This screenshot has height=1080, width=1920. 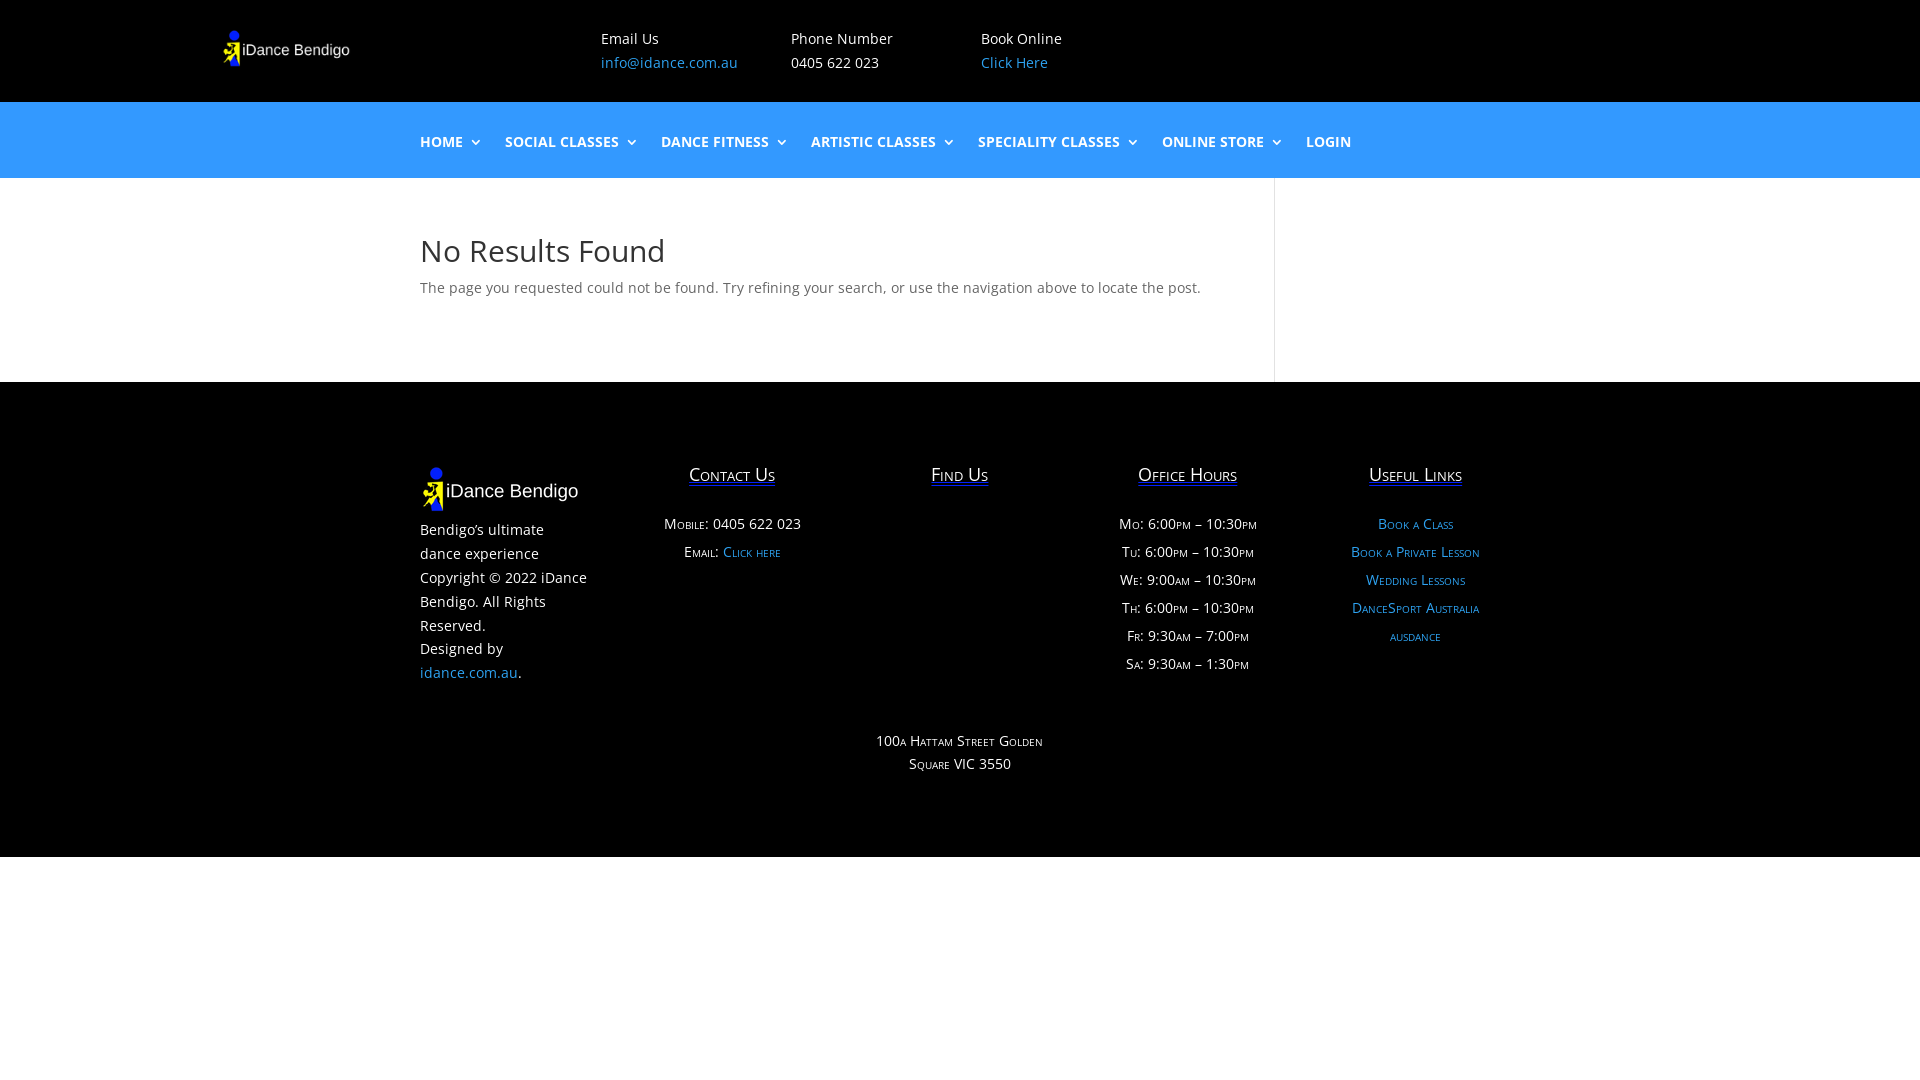 I want to click on ARTISTIC CLASSES, so click(x=884, y=156).